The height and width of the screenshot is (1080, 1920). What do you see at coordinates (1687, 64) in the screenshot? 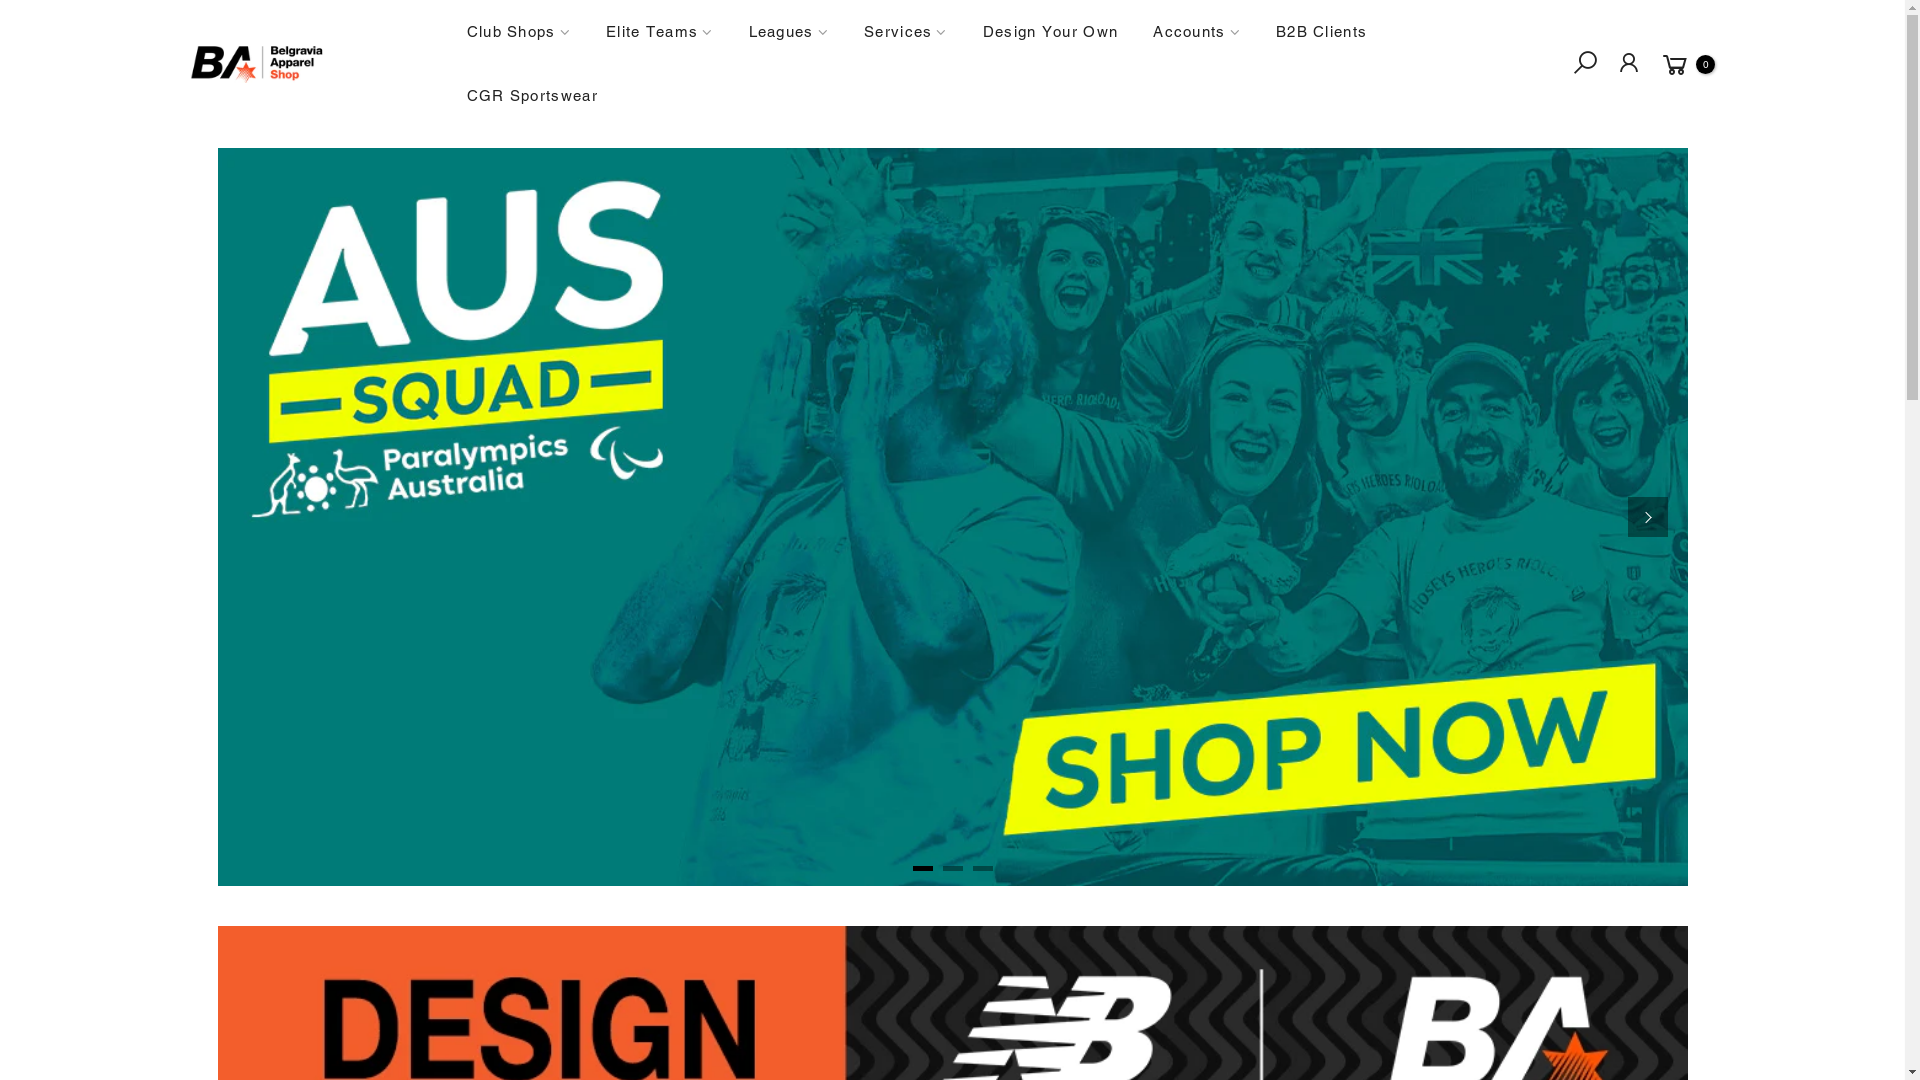
I see `0` at bounding box center [1687, 64].